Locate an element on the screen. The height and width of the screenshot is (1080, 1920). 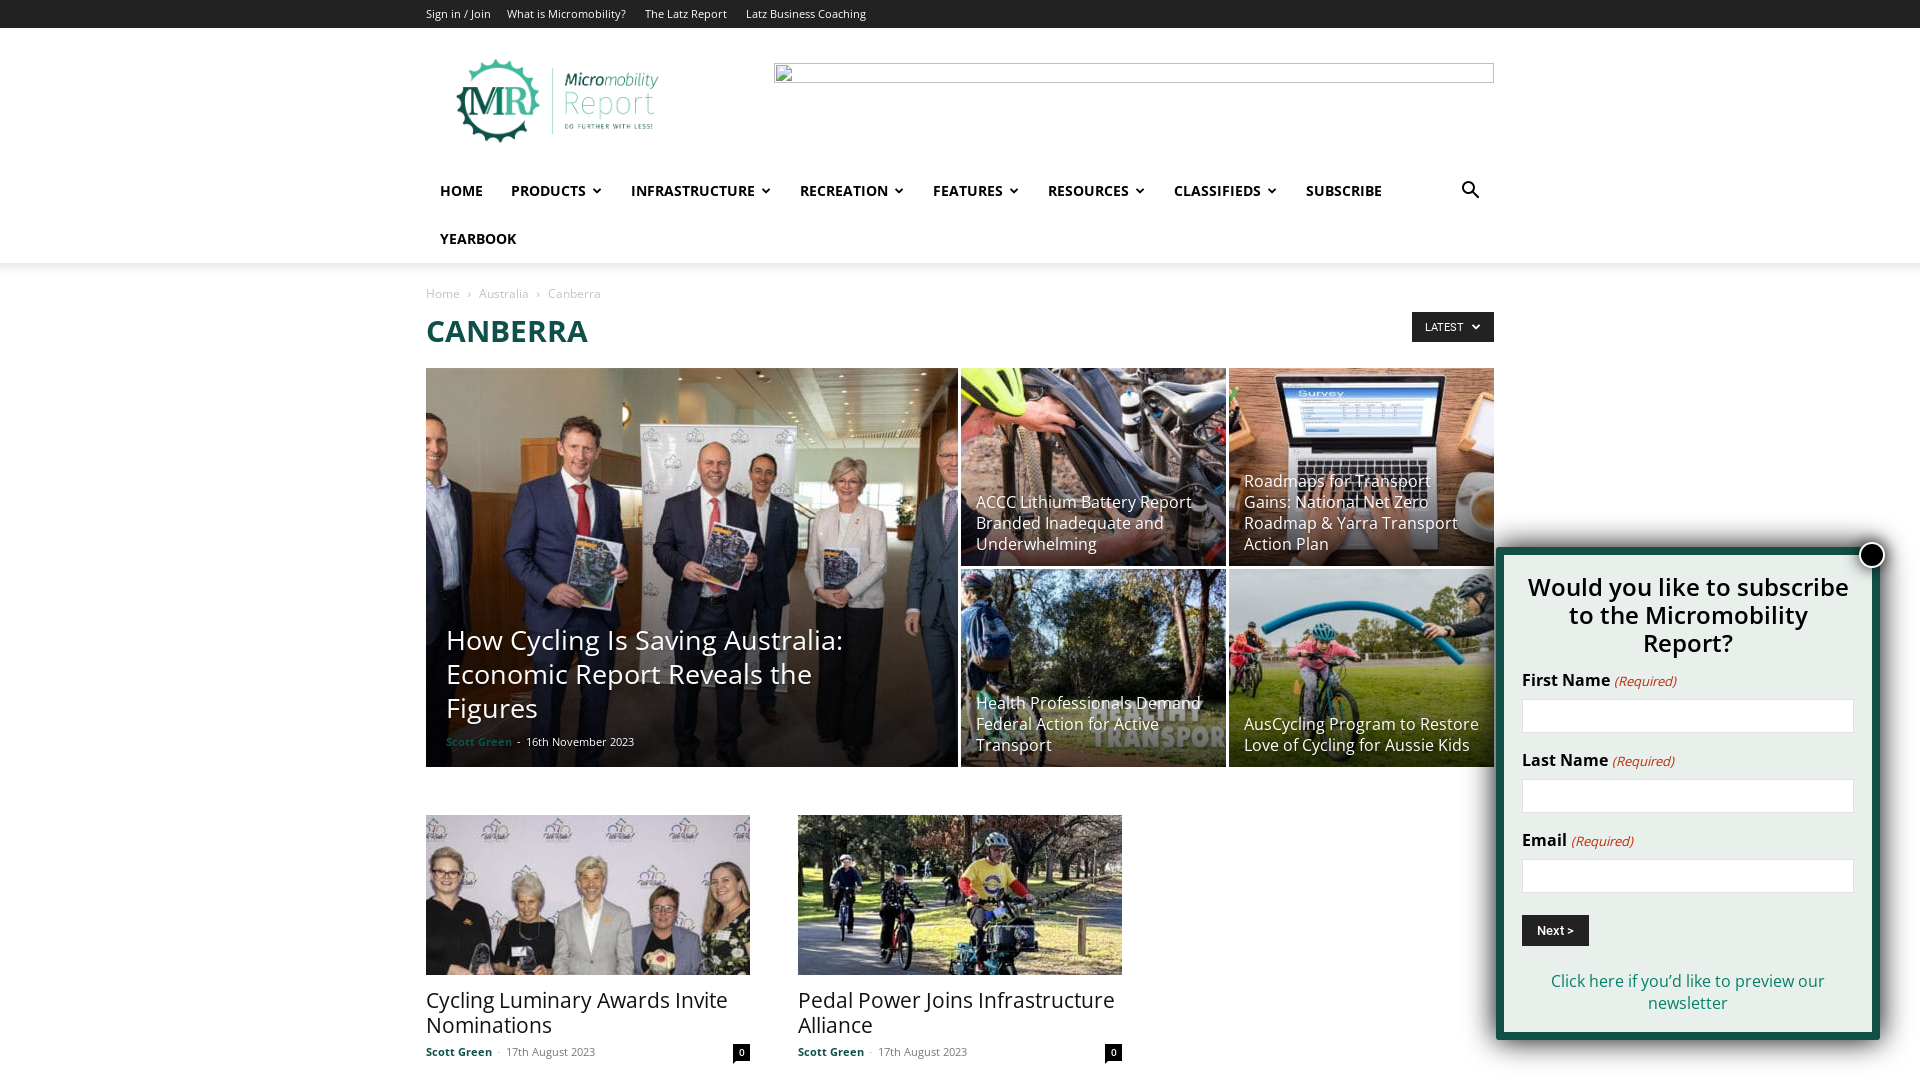
Pedal Power Joins Infrastructure Alliance is located at coordinates (948, 1012).